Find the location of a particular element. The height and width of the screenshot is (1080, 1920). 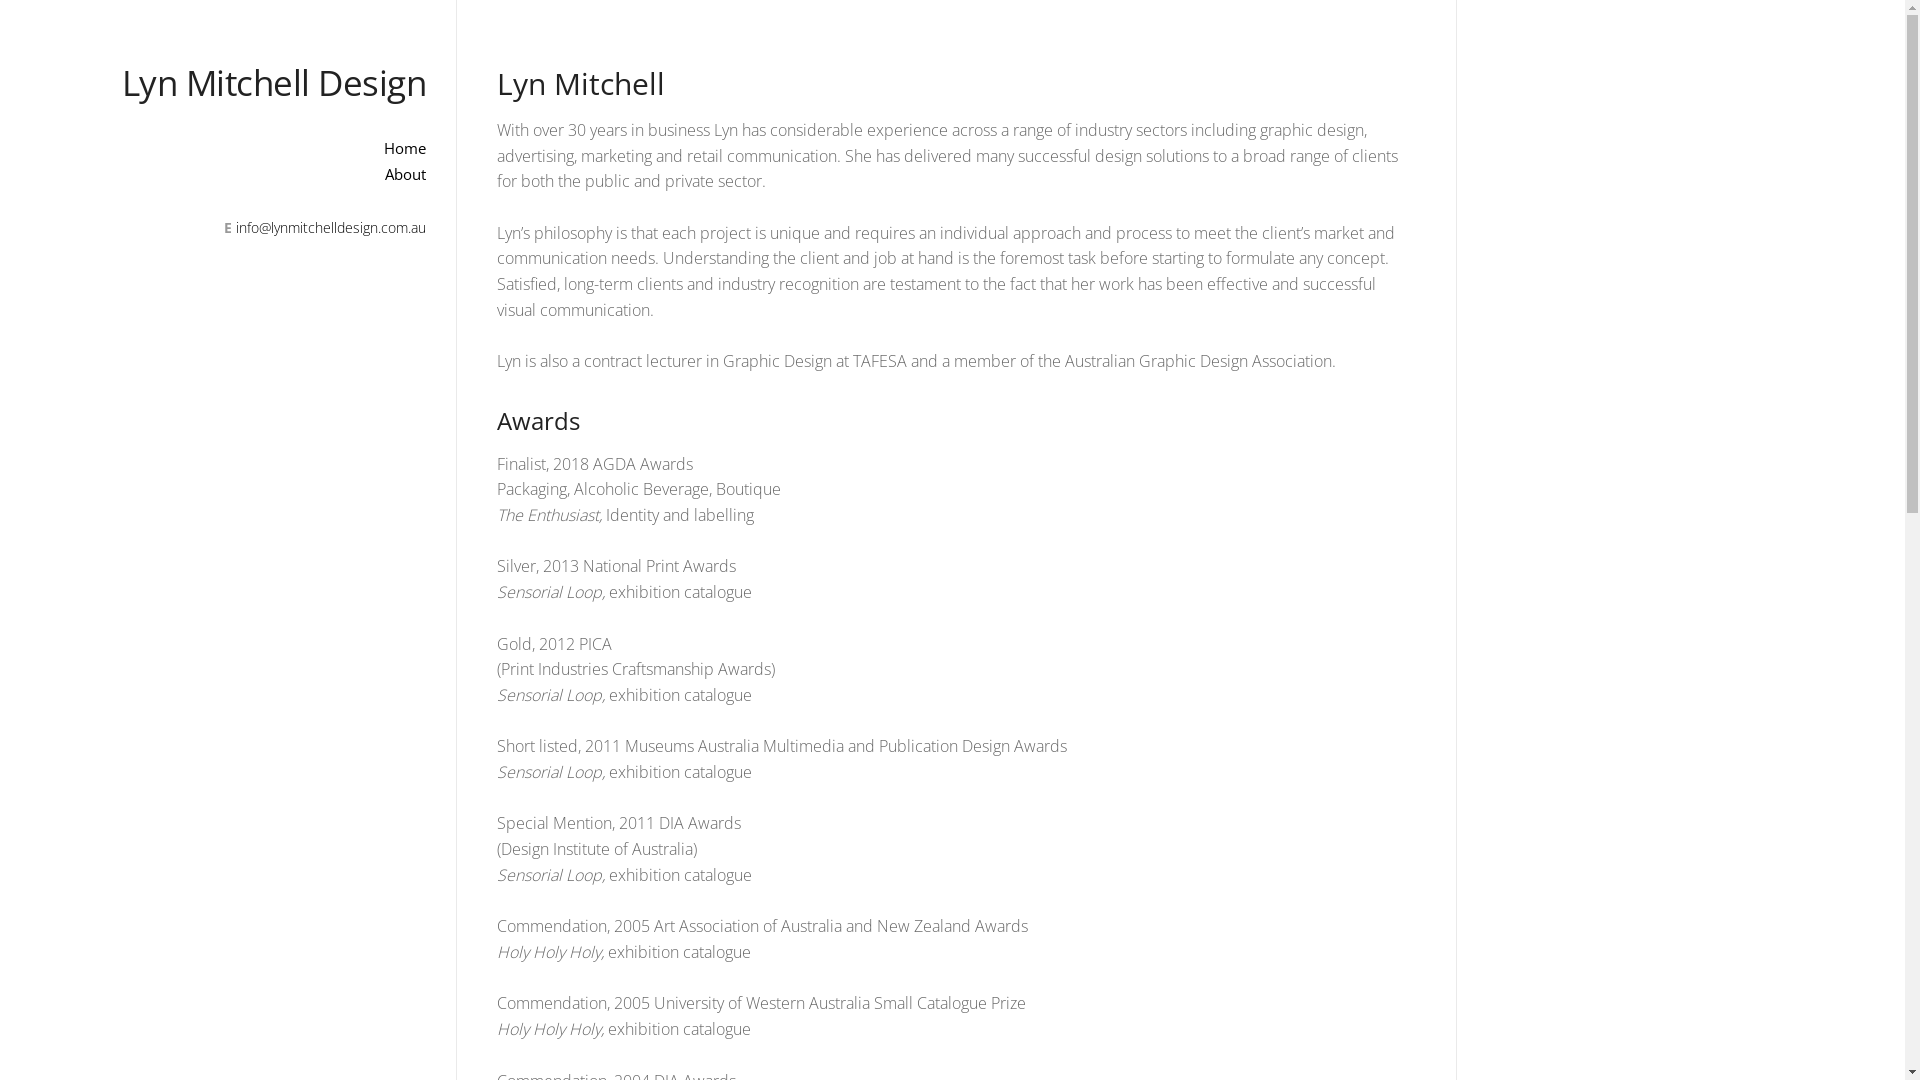

info@lynmitchelldesign.com.au is located at coordinates (331, 228).